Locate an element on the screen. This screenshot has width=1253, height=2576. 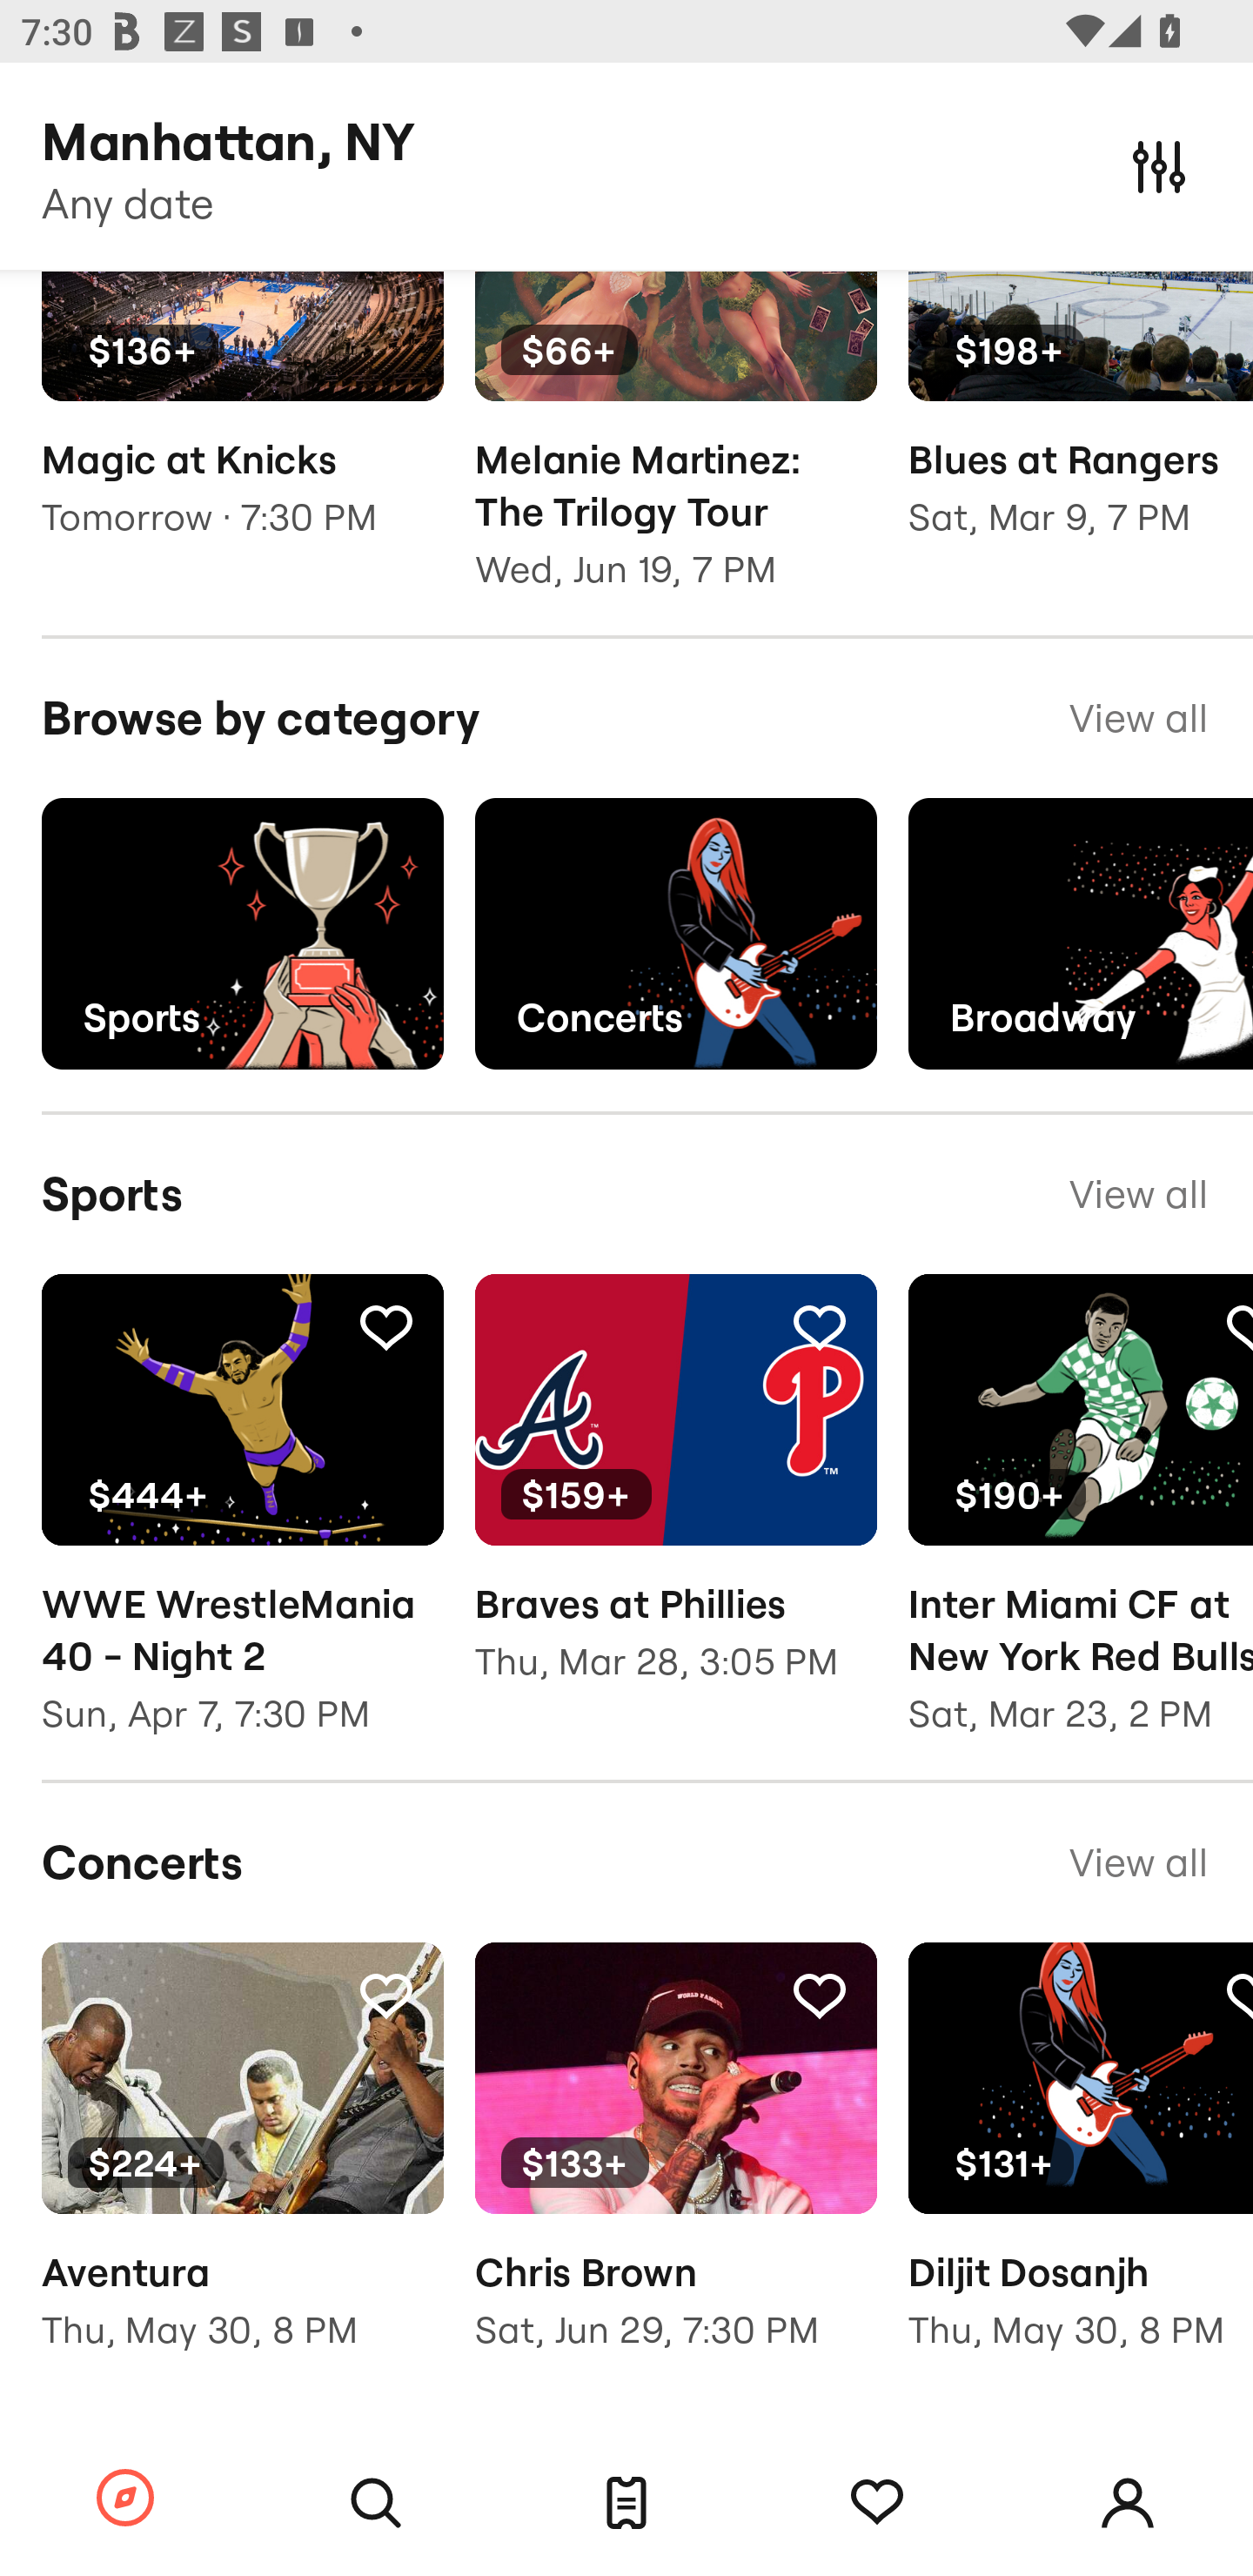
Tracking $131+ Diljit Dosanjh Thu, May 30, 8 PM is located at coordinates (1081, 2167).